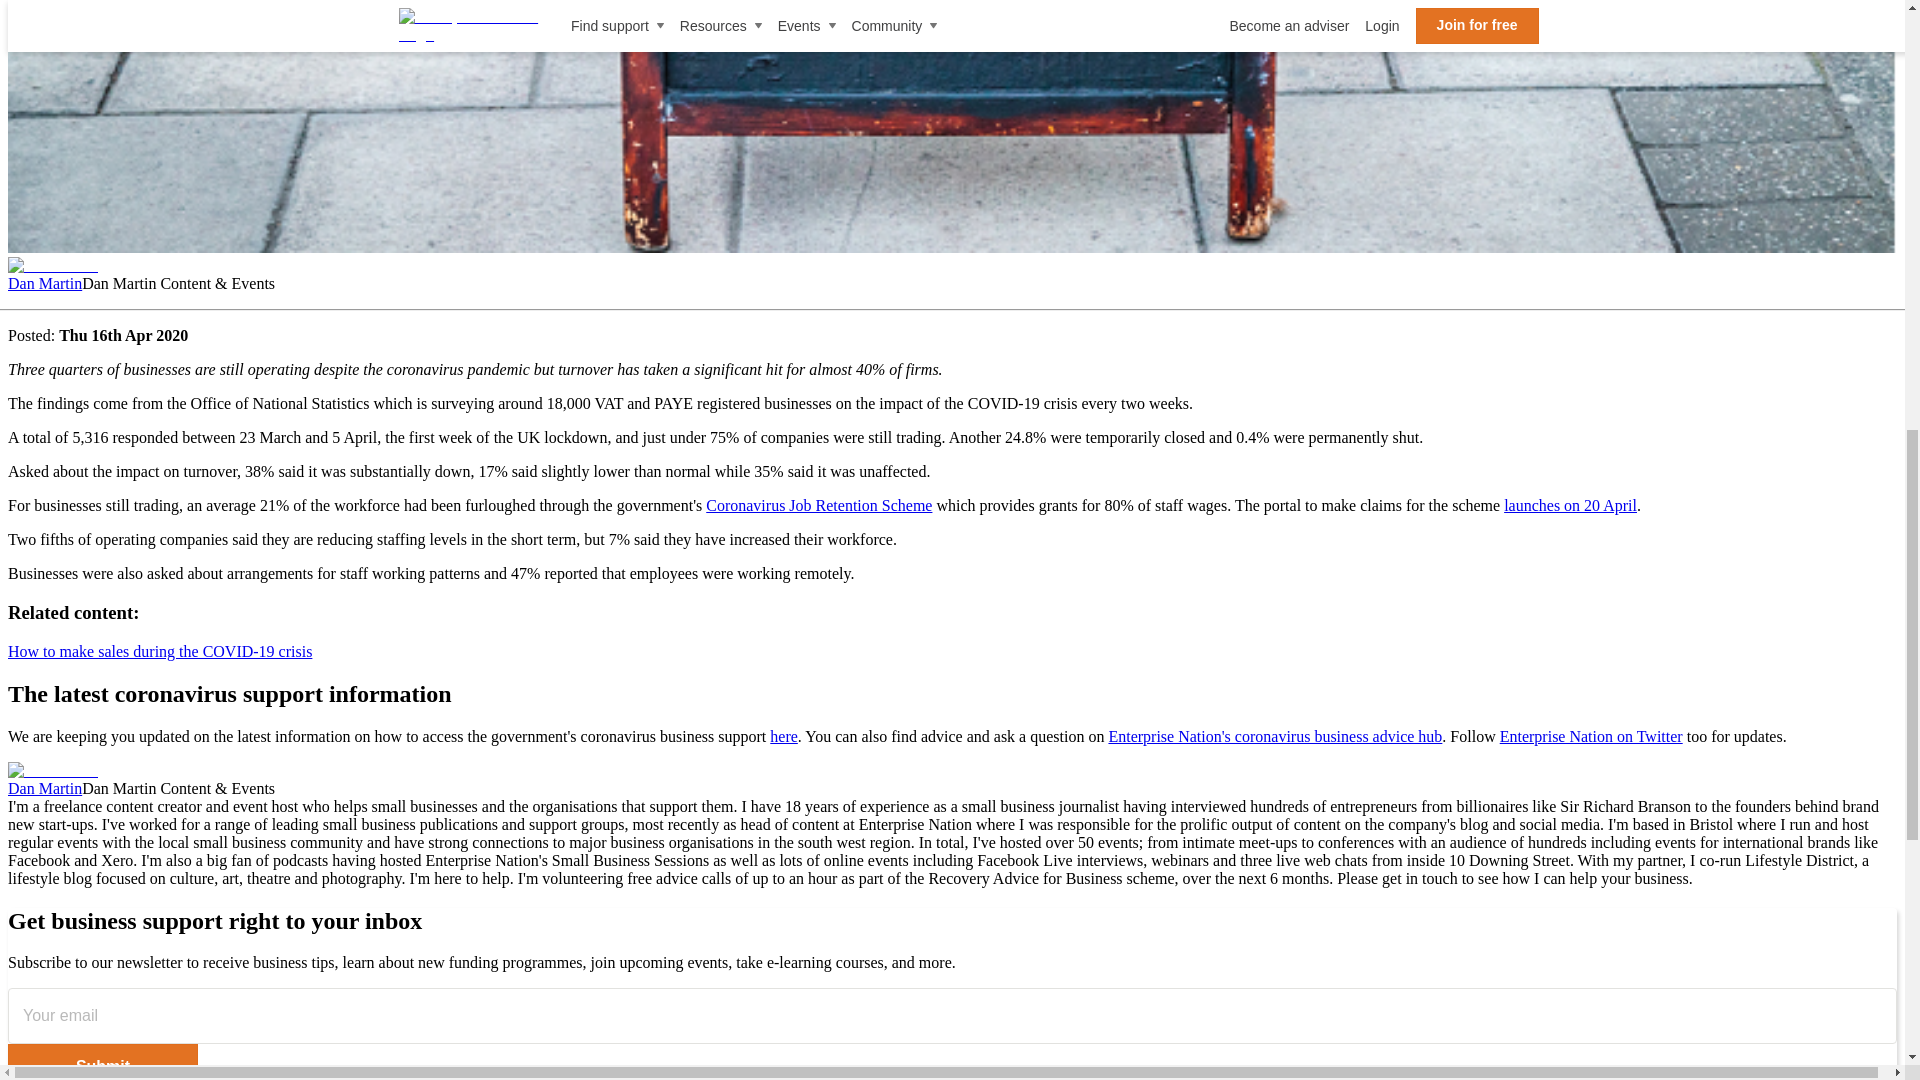 This screenshot has height=1080, width=1920. What do you see at coordinates (159, 650) in the screenshot?
I see `How to make sales during the COVID-19 crisis` at bounding box center [159, 650].